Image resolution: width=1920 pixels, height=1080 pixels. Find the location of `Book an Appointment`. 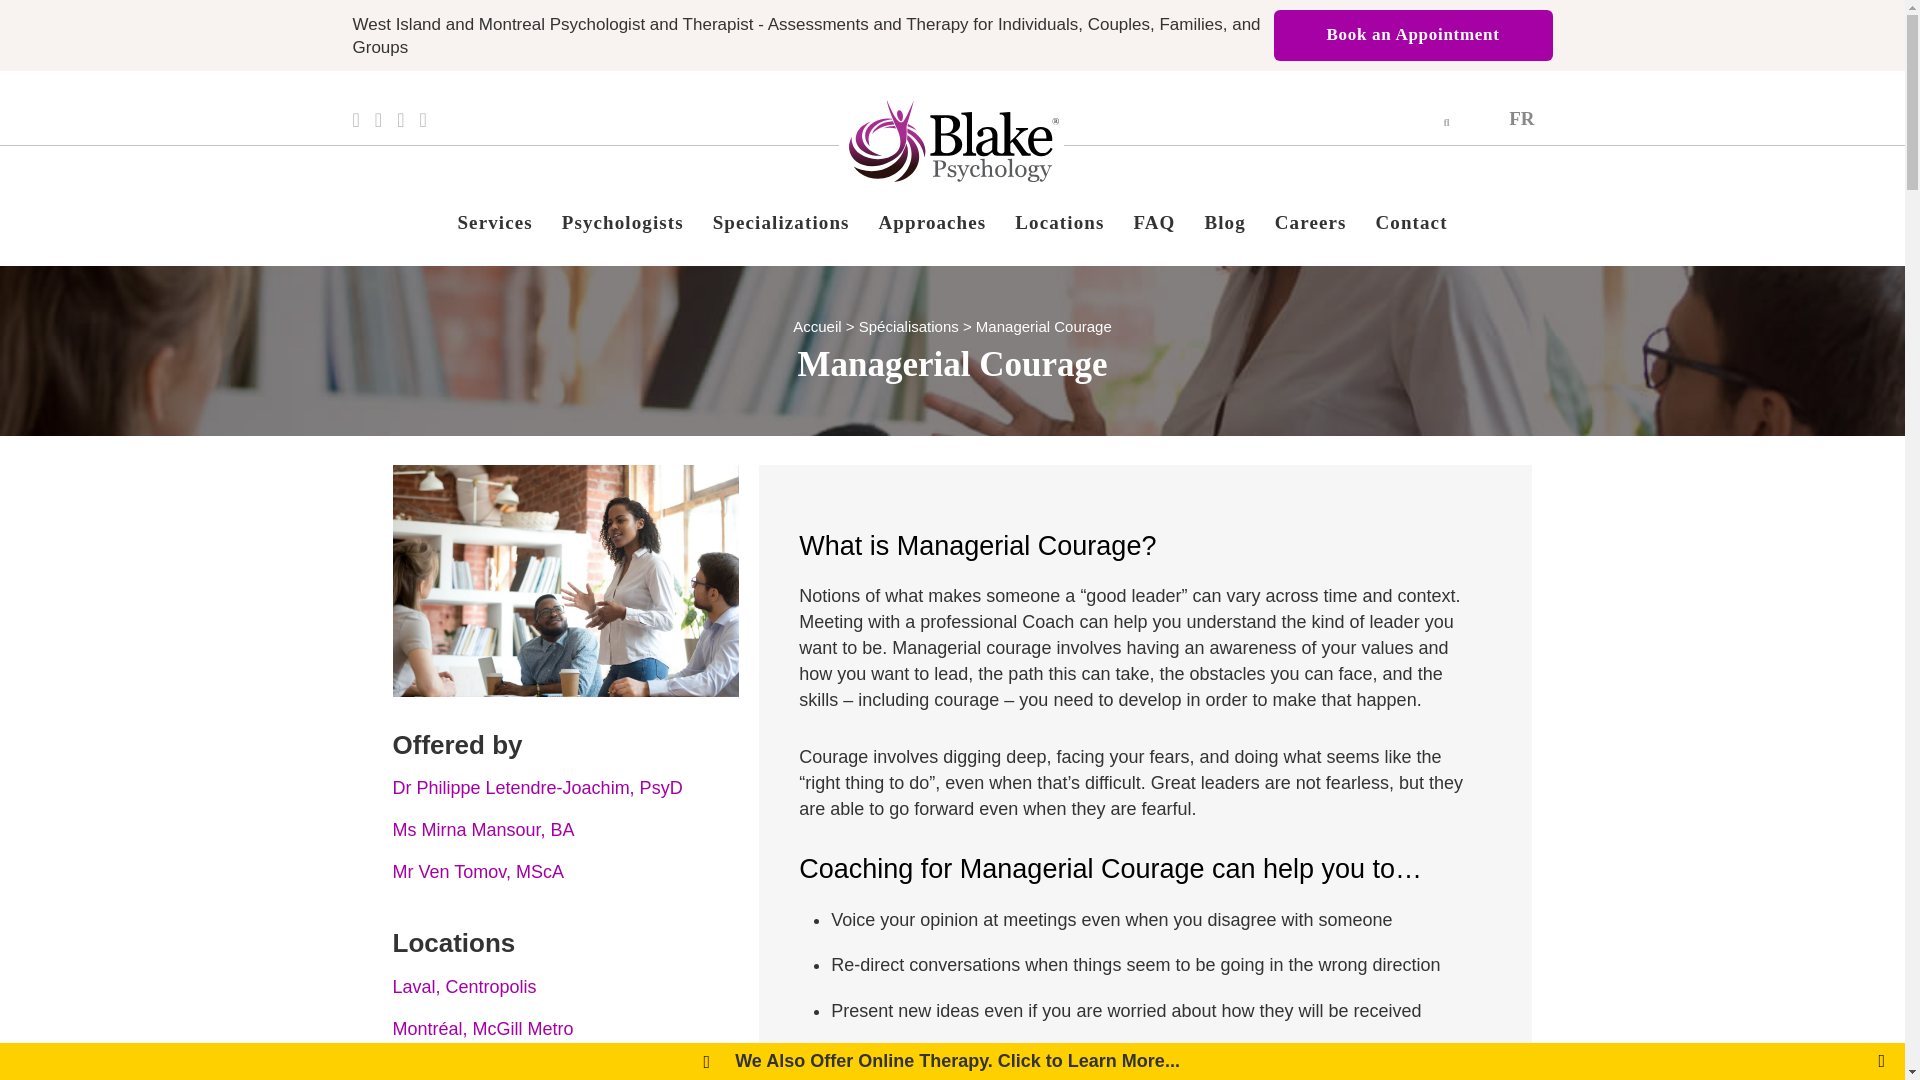

Book an Appointment is located at coordinates (1414, 34).